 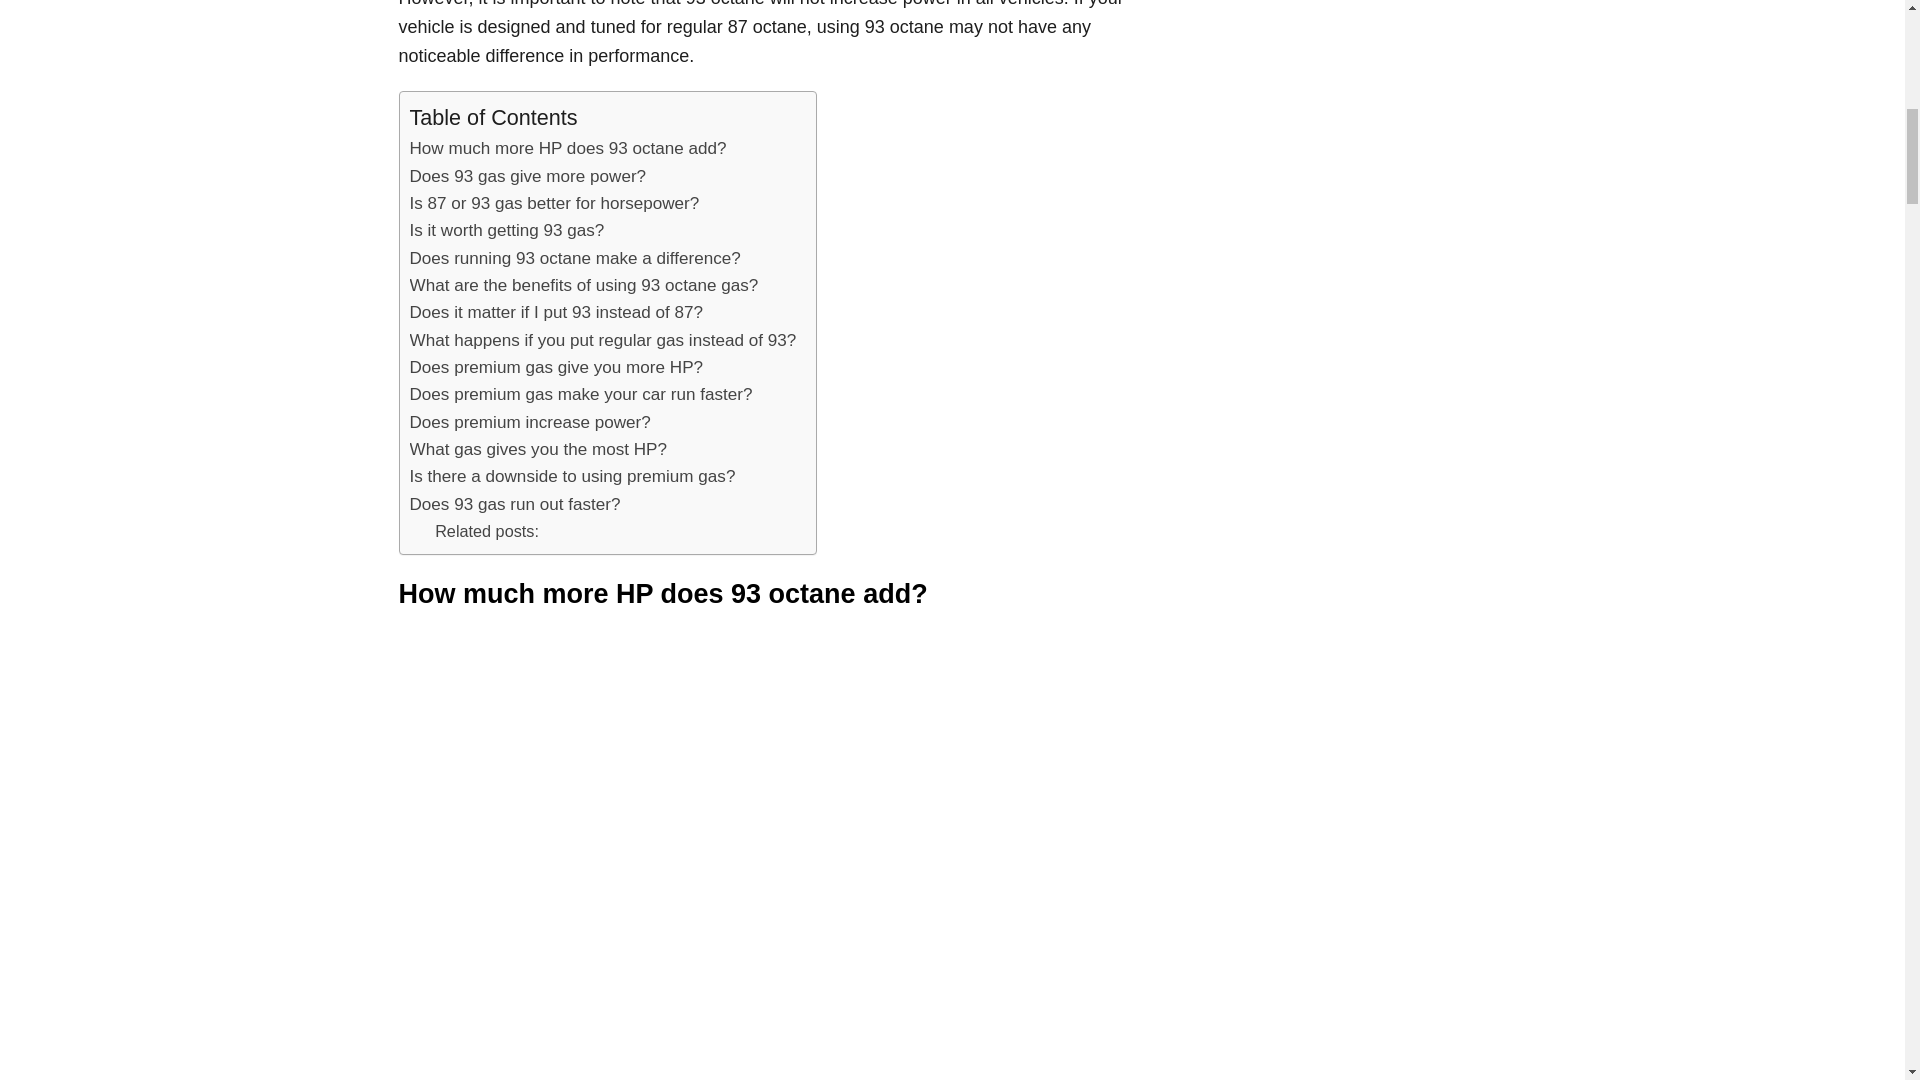 I want to click on Does running 93 octane make a difference?, so click(x=576, y=258).